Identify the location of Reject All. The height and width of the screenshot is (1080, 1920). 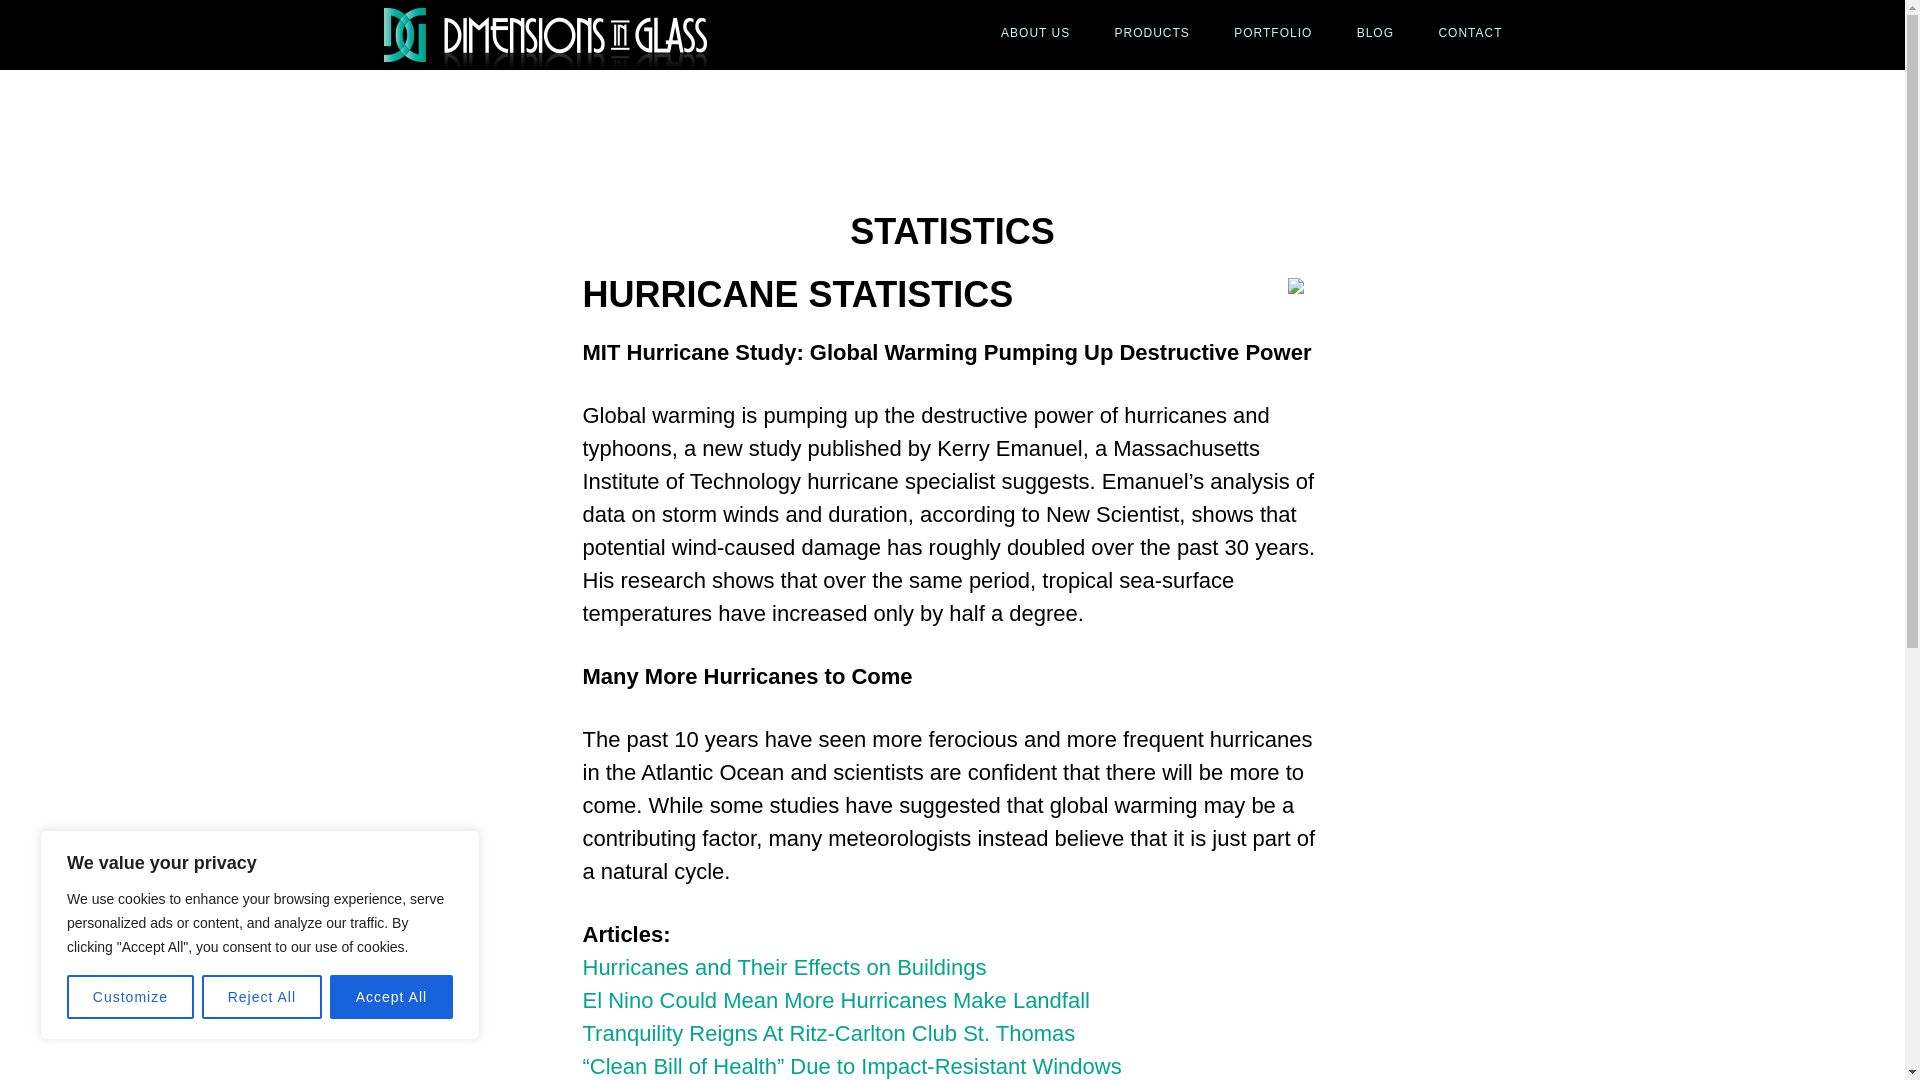
(262, 997).